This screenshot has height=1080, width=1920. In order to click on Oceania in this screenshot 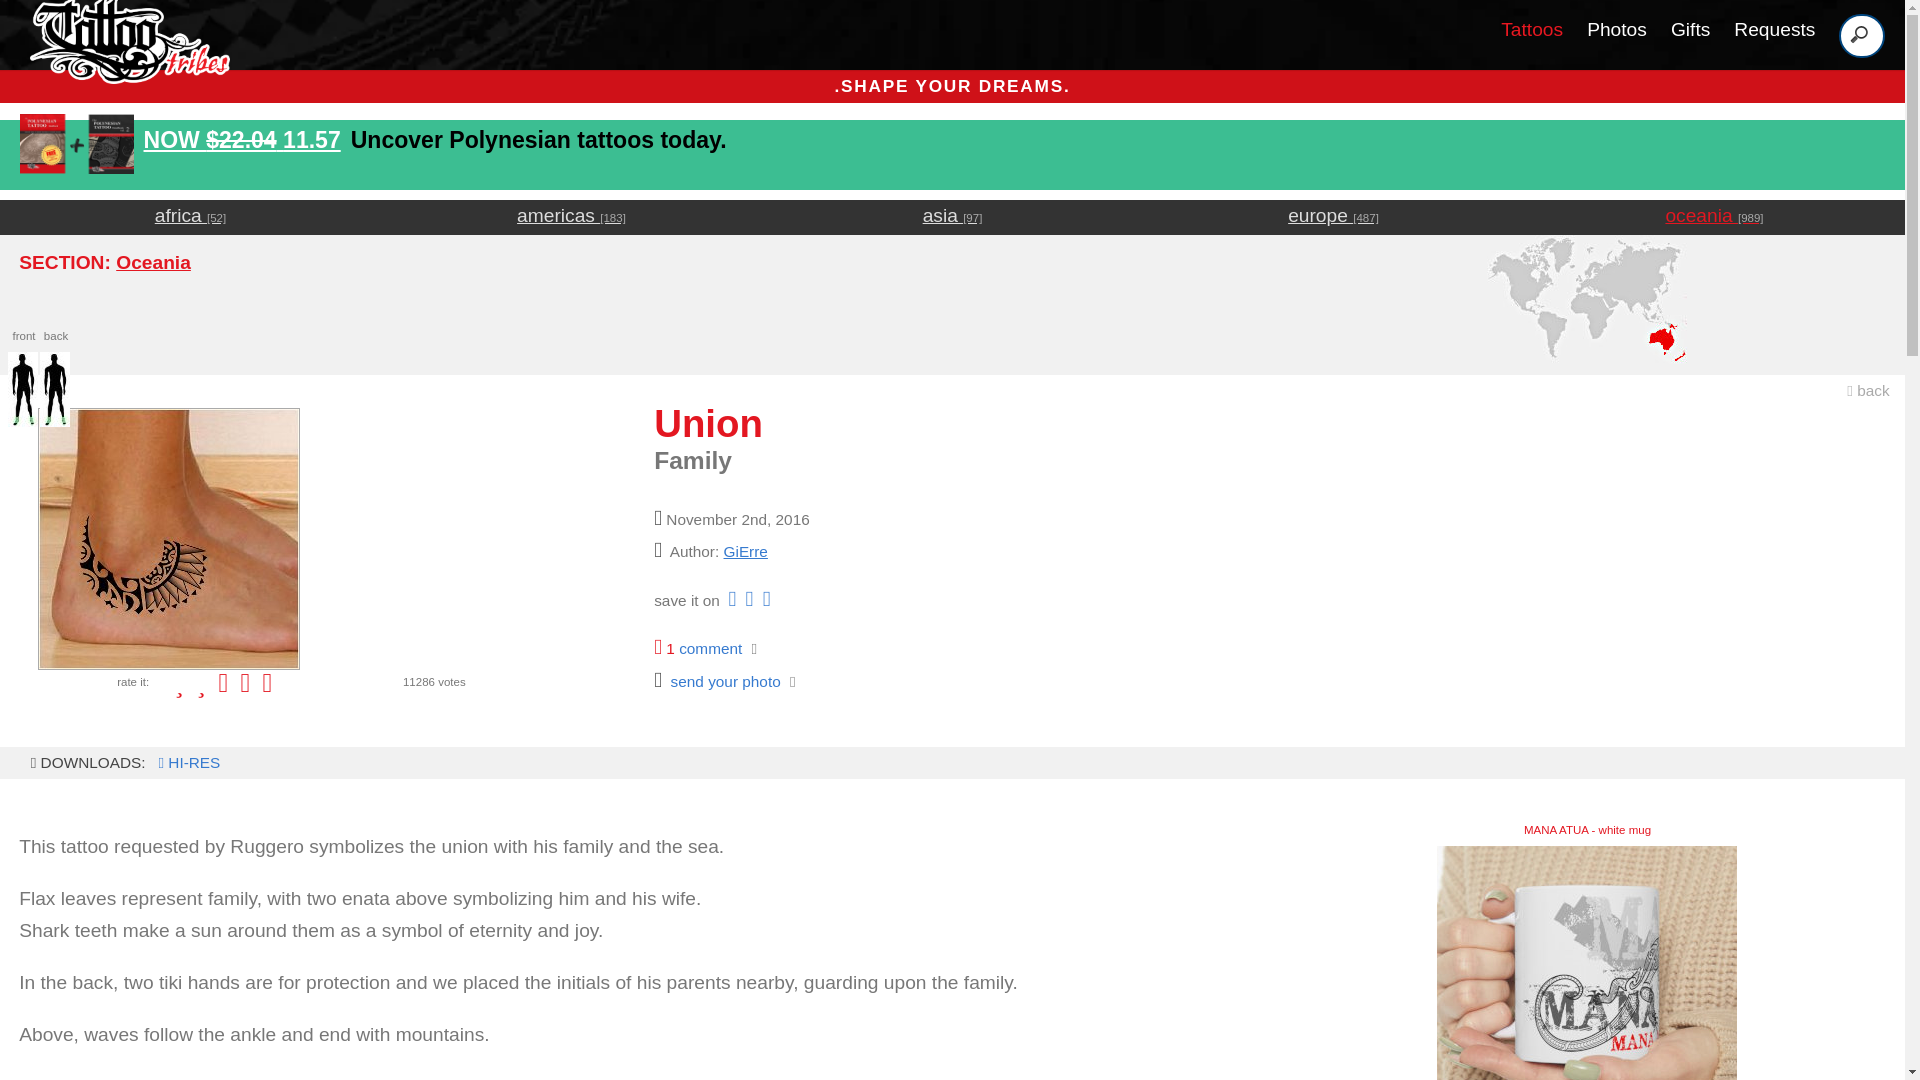, I will do `click(152, 262)`.